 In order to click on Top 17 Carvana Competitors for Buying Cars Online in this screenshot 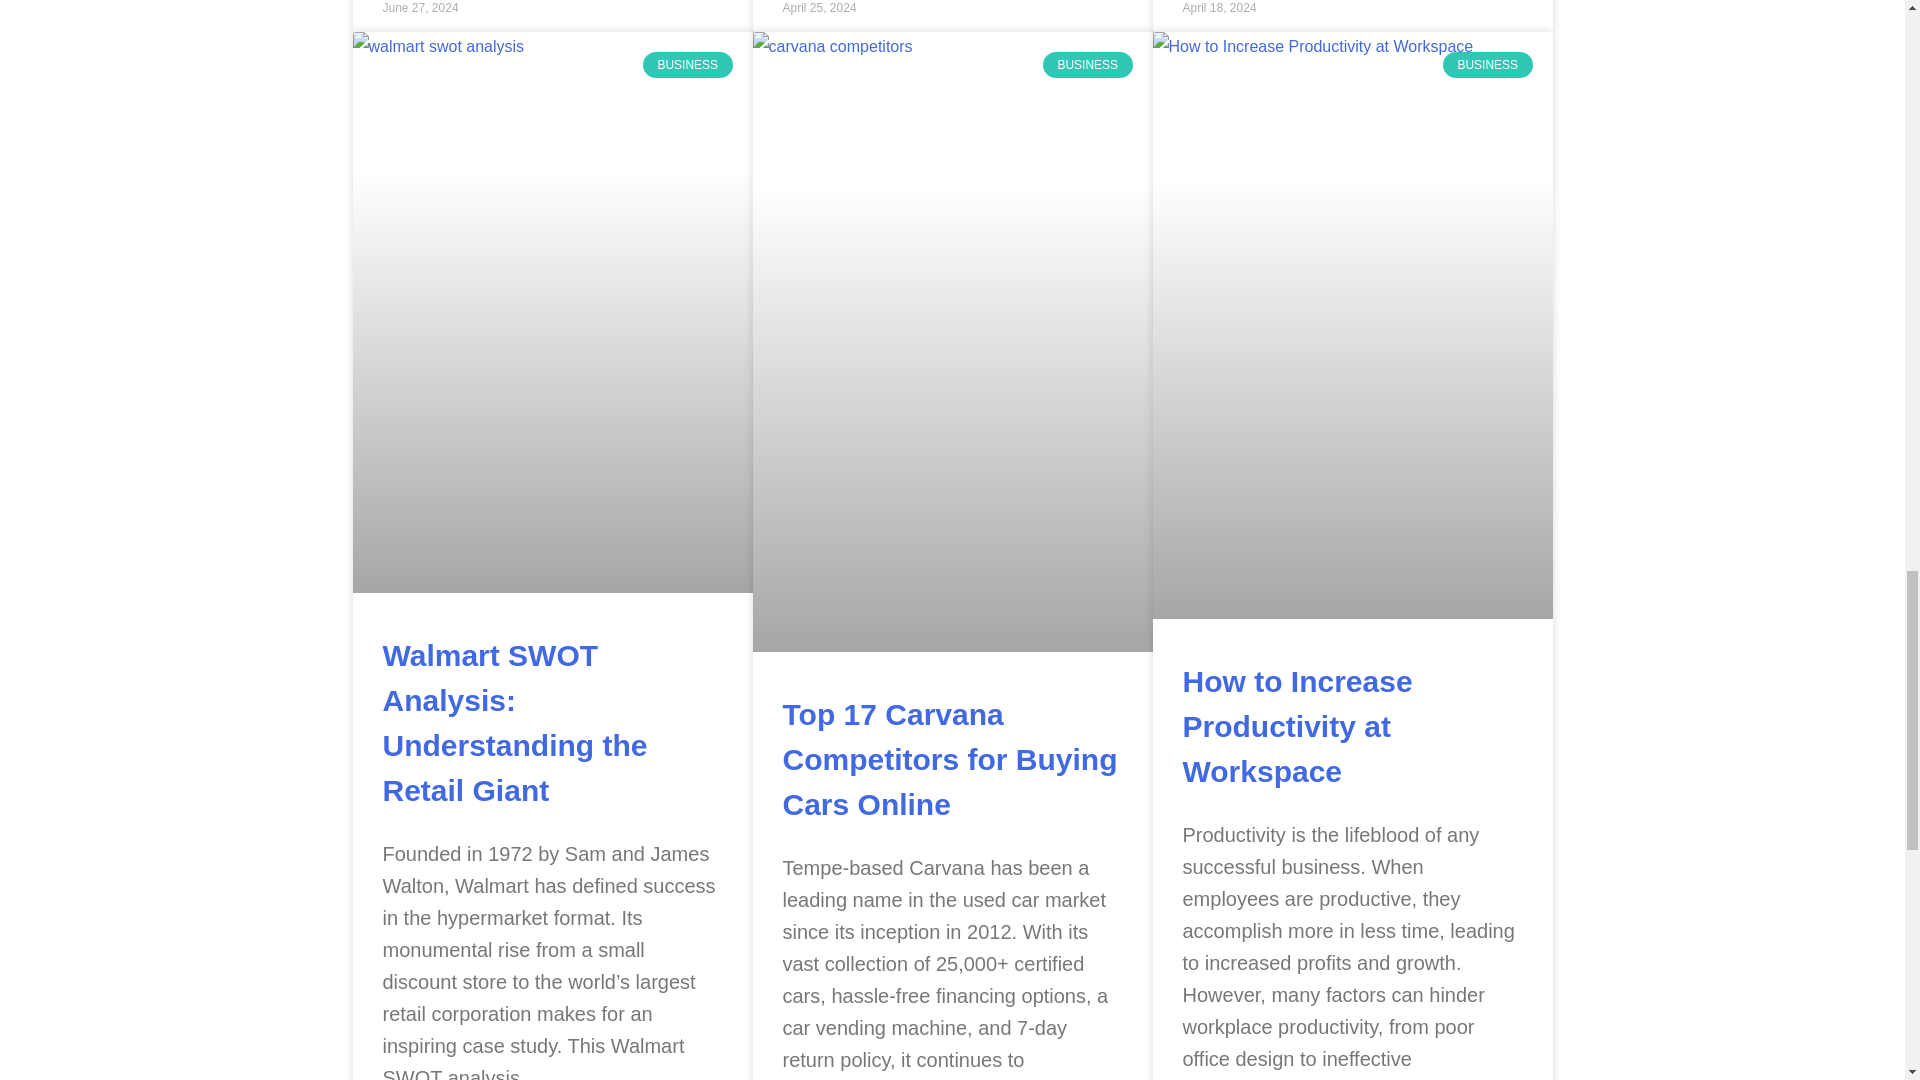, I will do `click(949, 758)`.